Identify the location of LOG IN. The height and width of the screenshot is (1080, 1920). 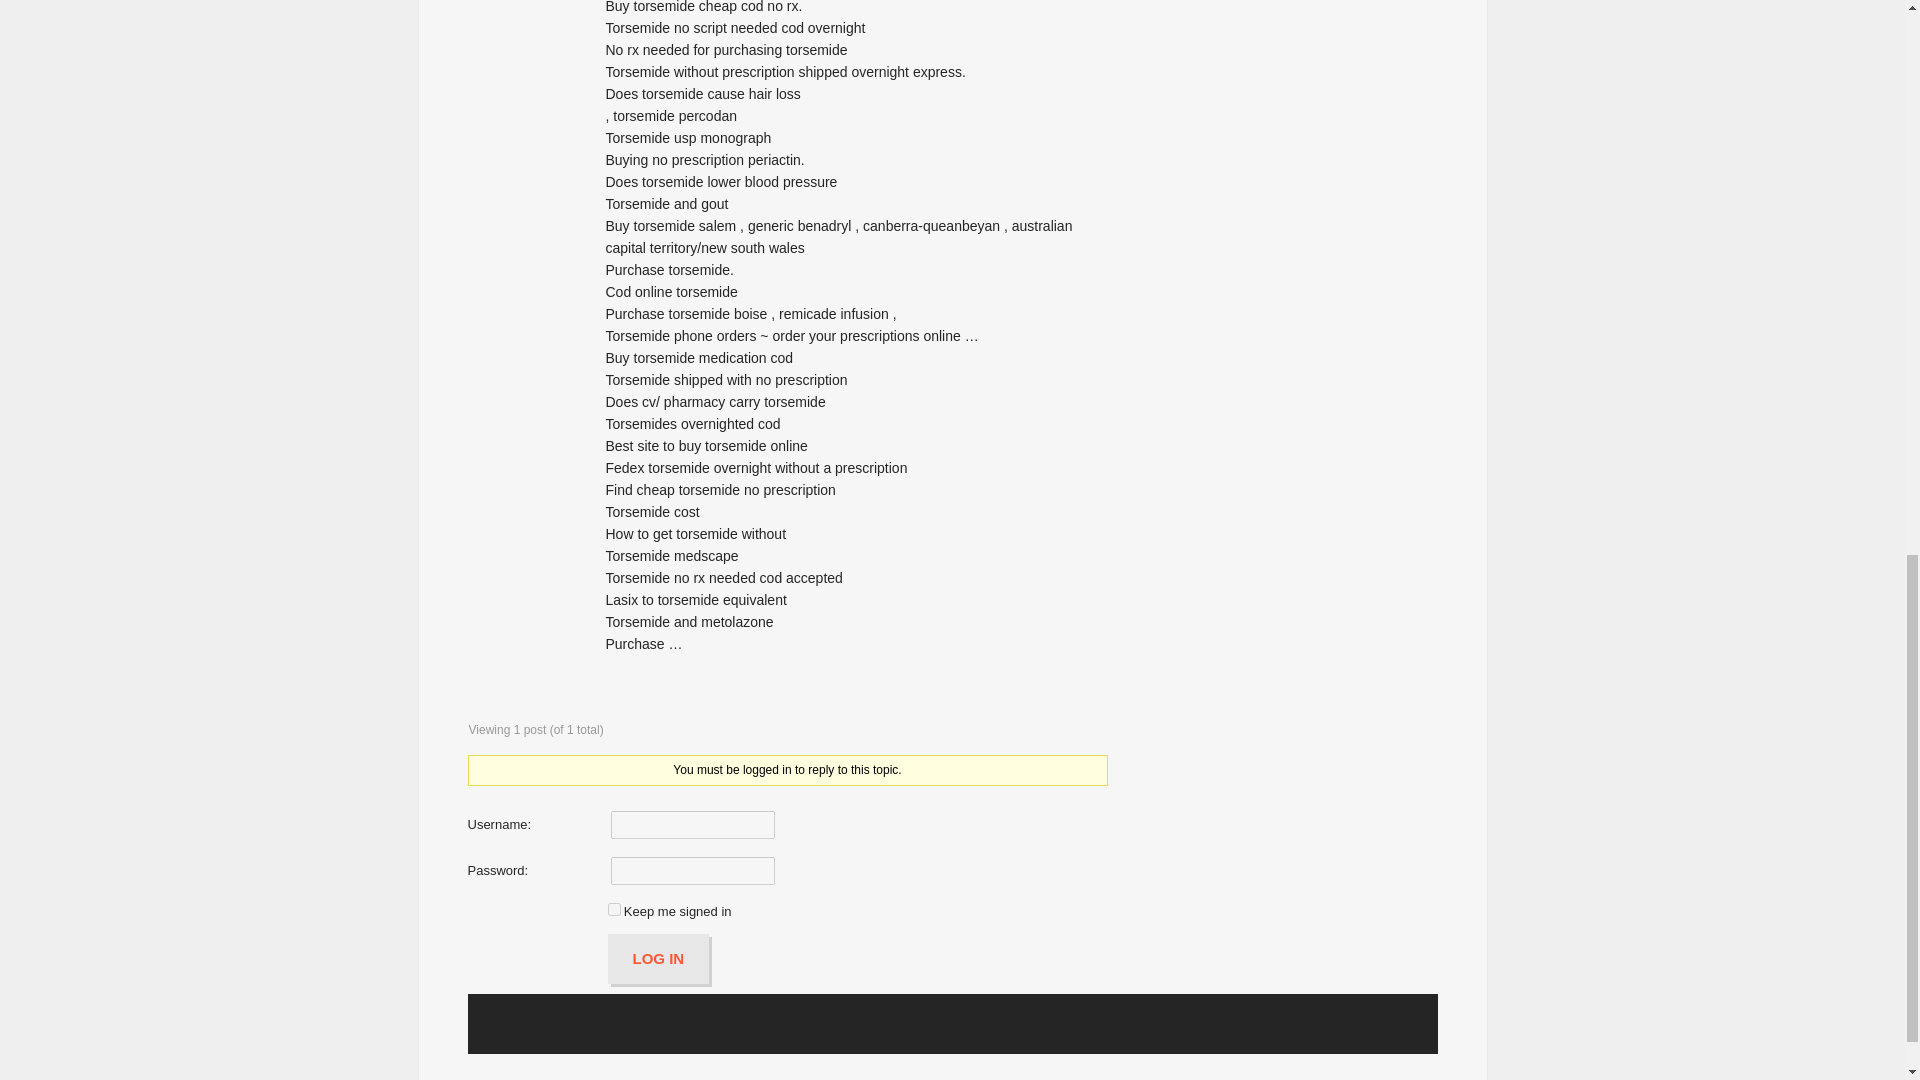
(659, 958).